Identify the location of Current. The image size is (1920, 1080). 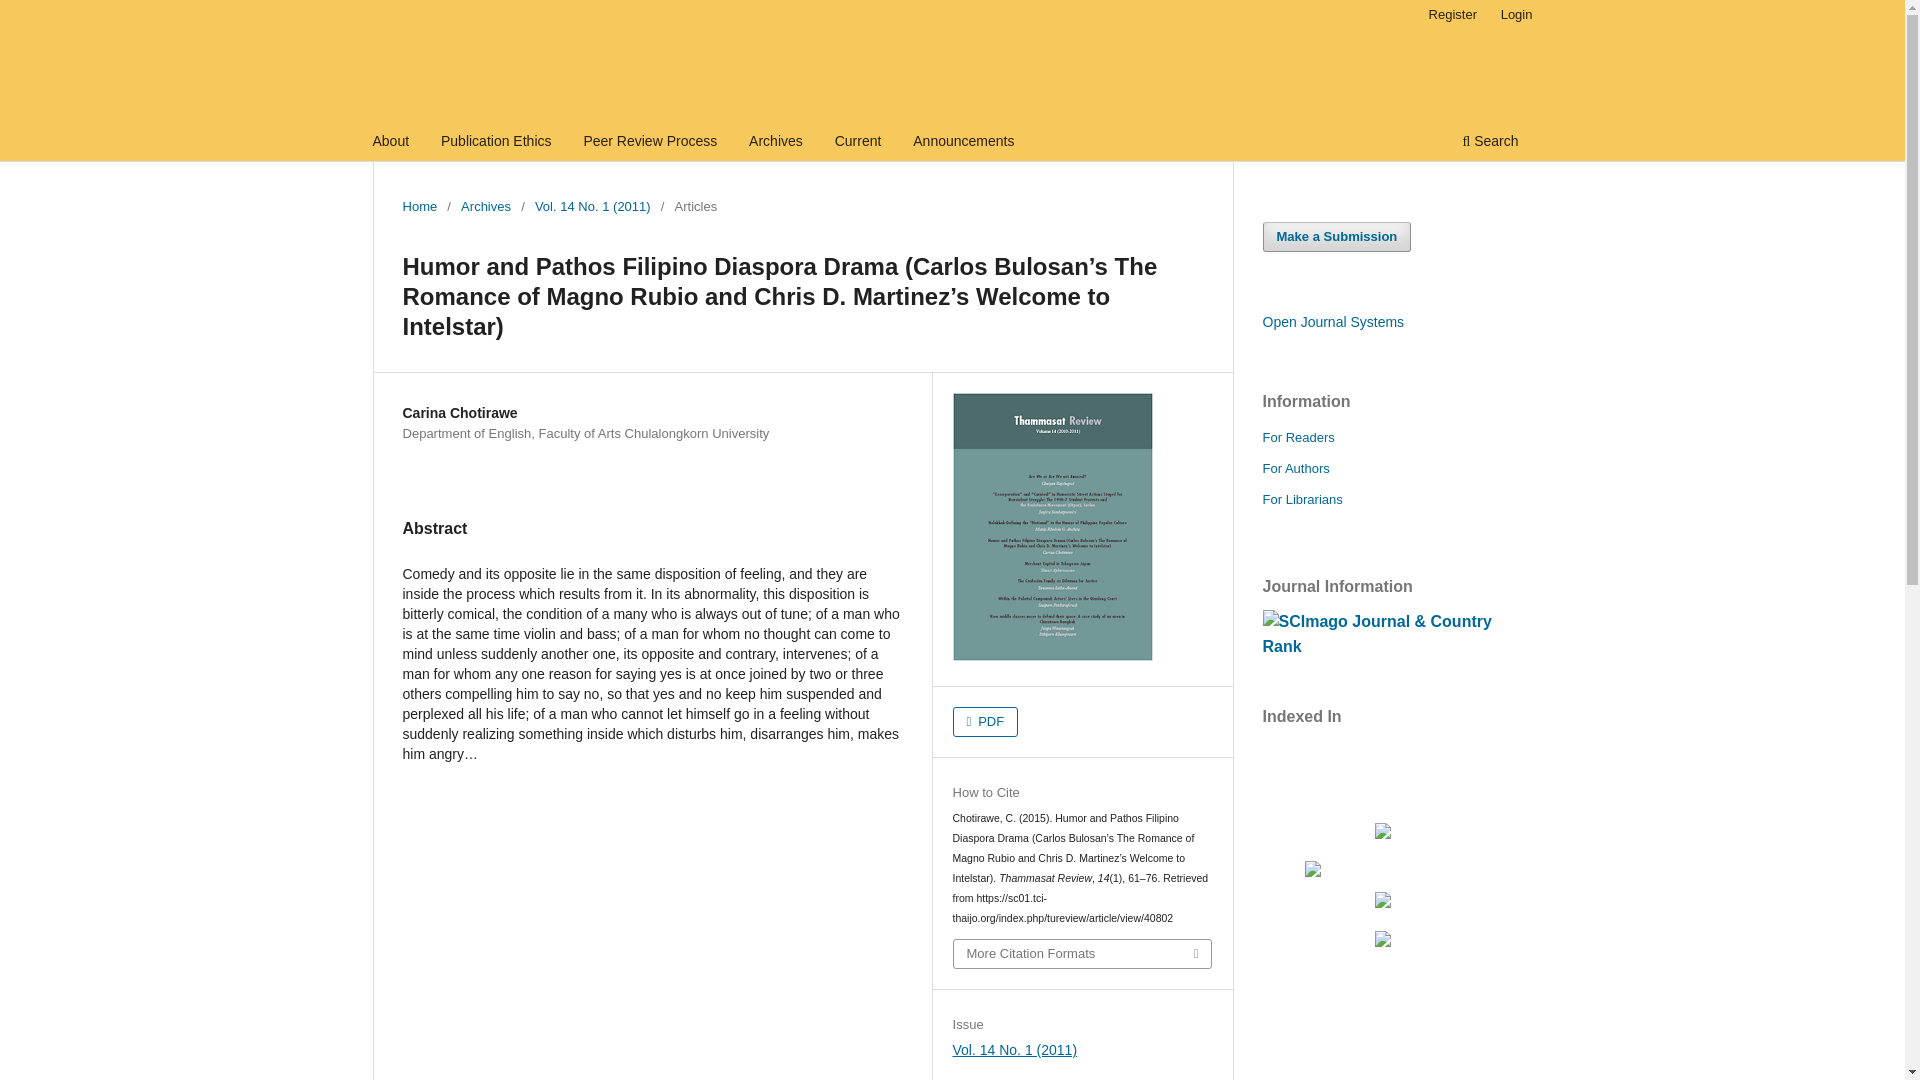
(858, 143).